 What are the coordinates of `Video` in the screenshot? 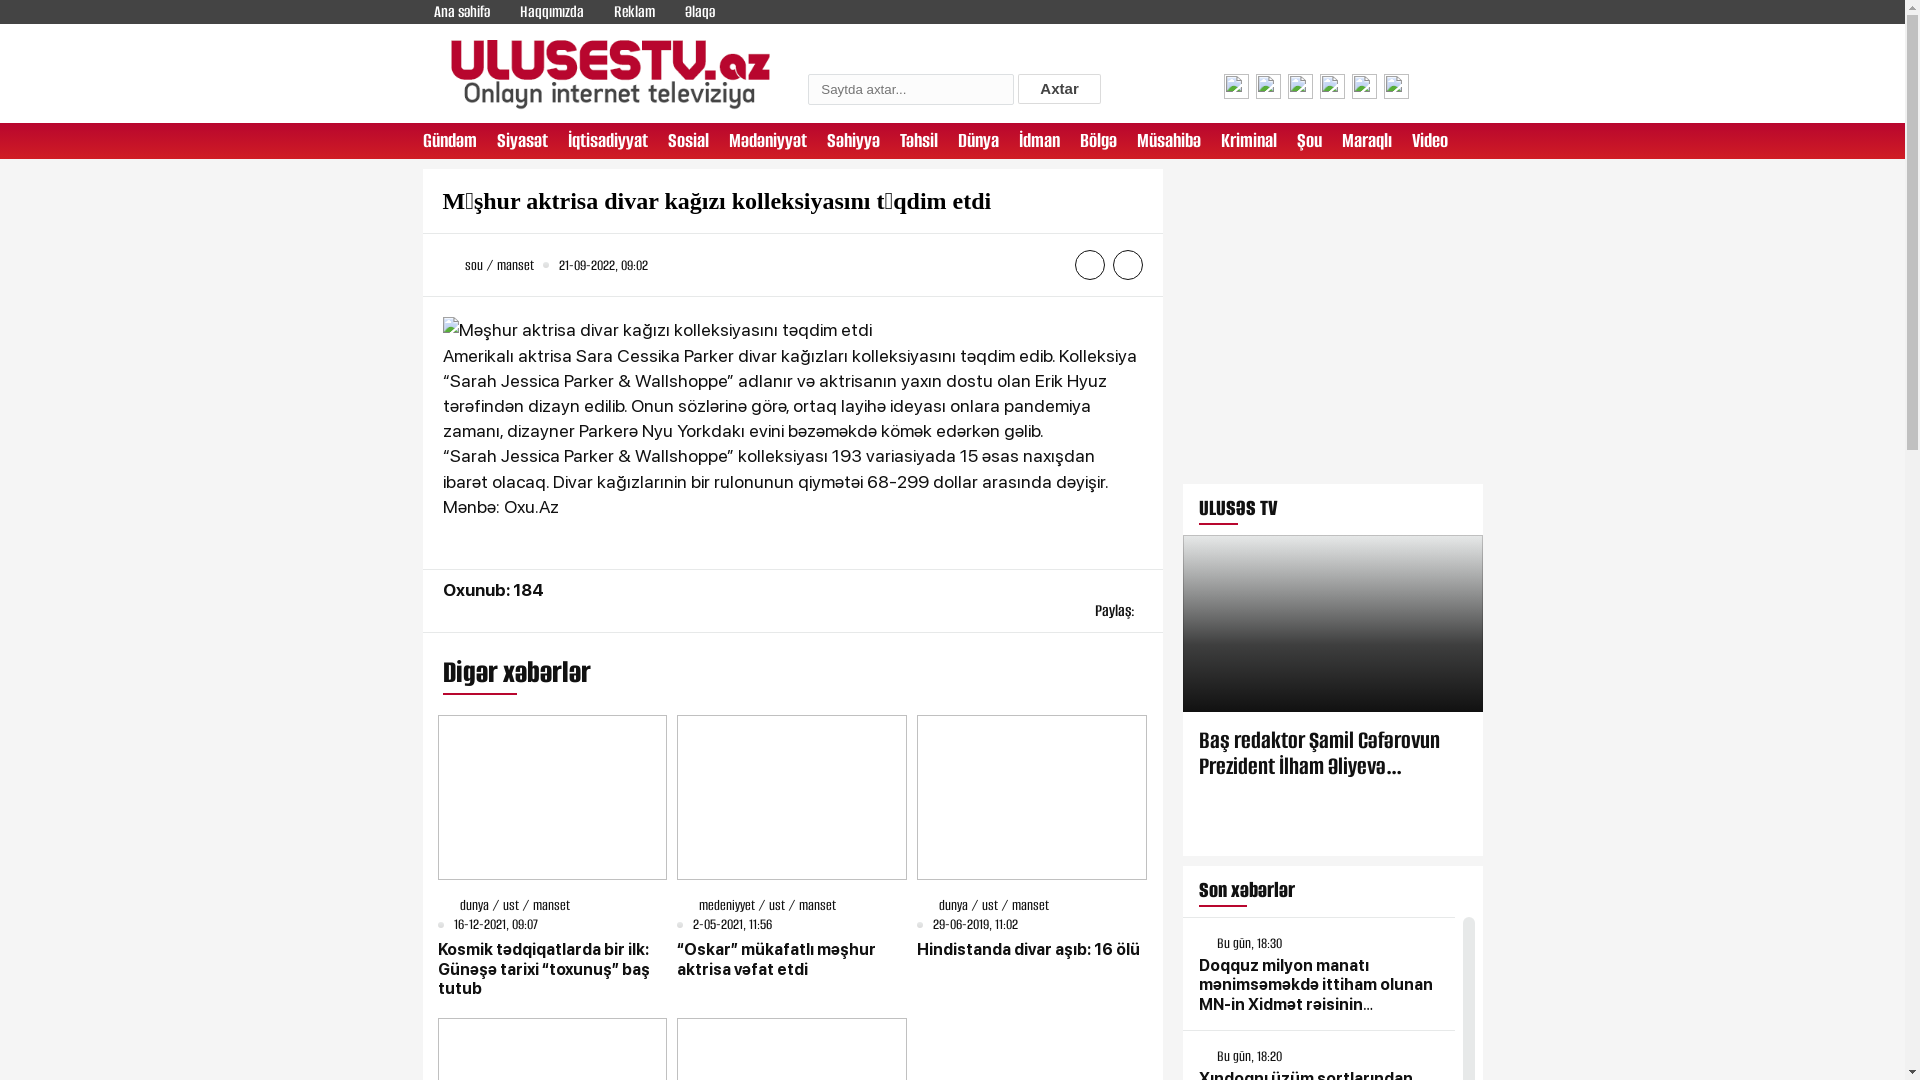 It's located at (1430, 141).